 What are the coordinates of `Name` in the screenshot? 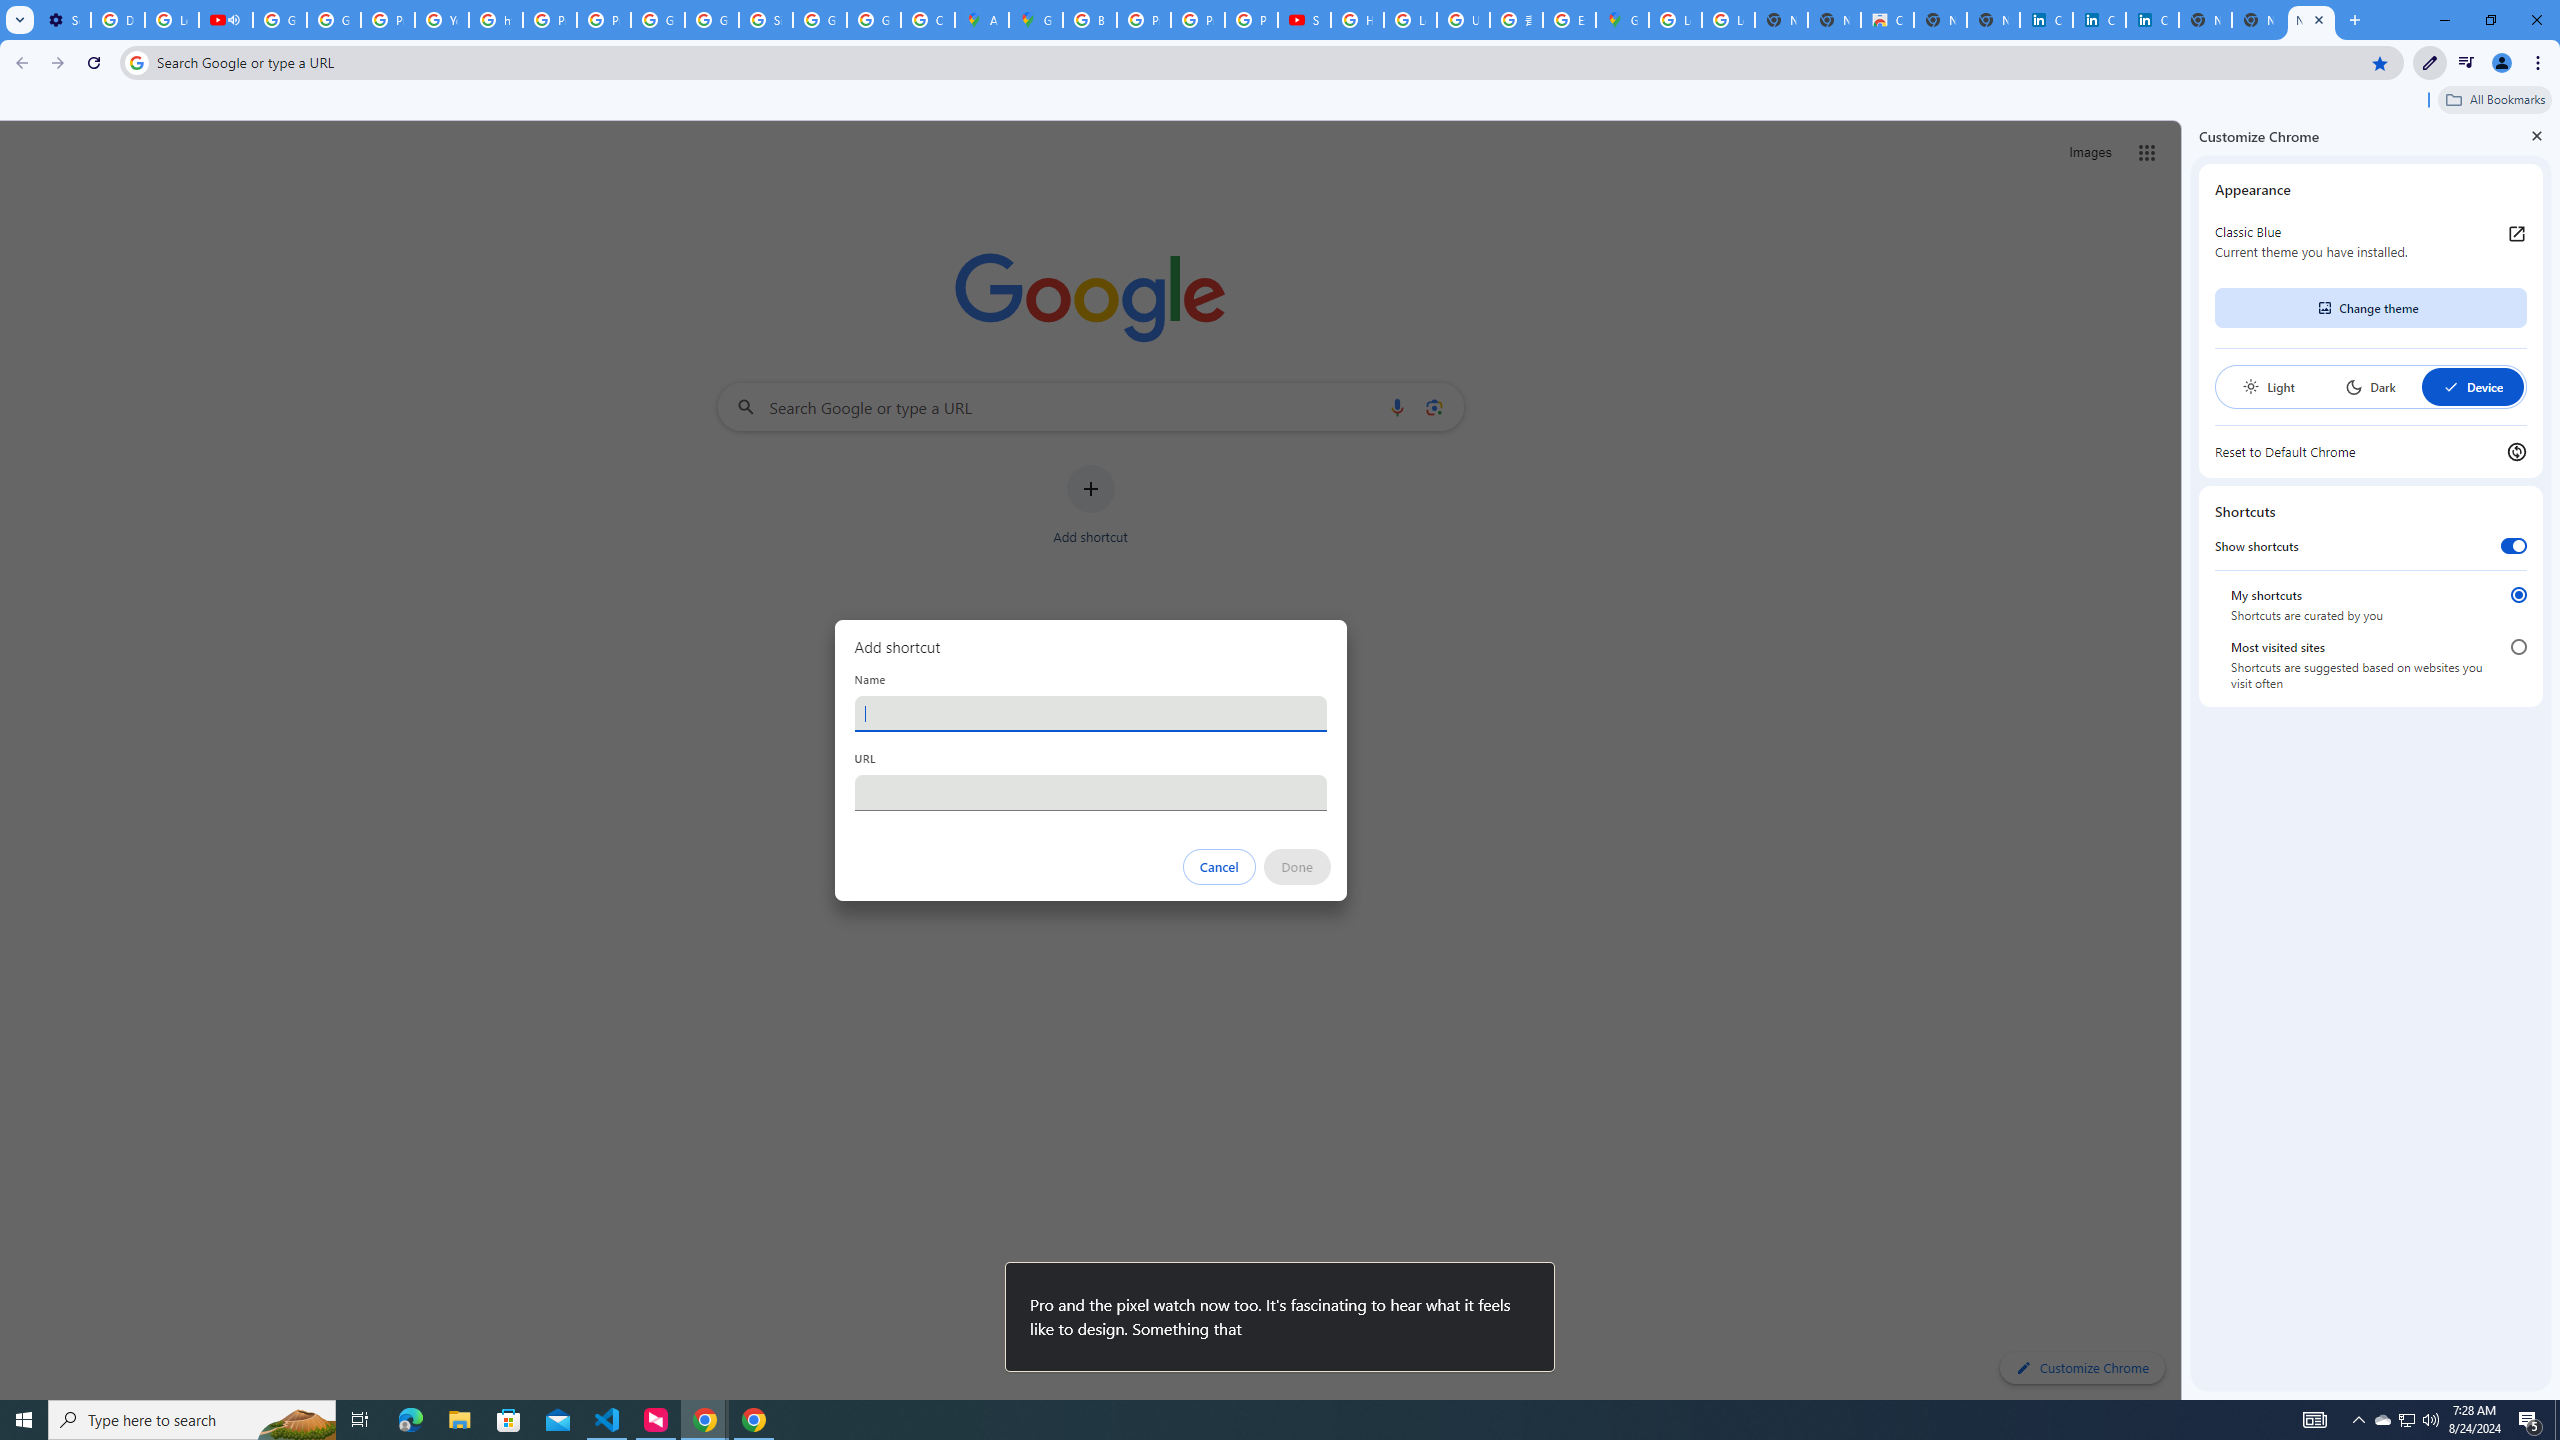 It's located at (1090, 713).